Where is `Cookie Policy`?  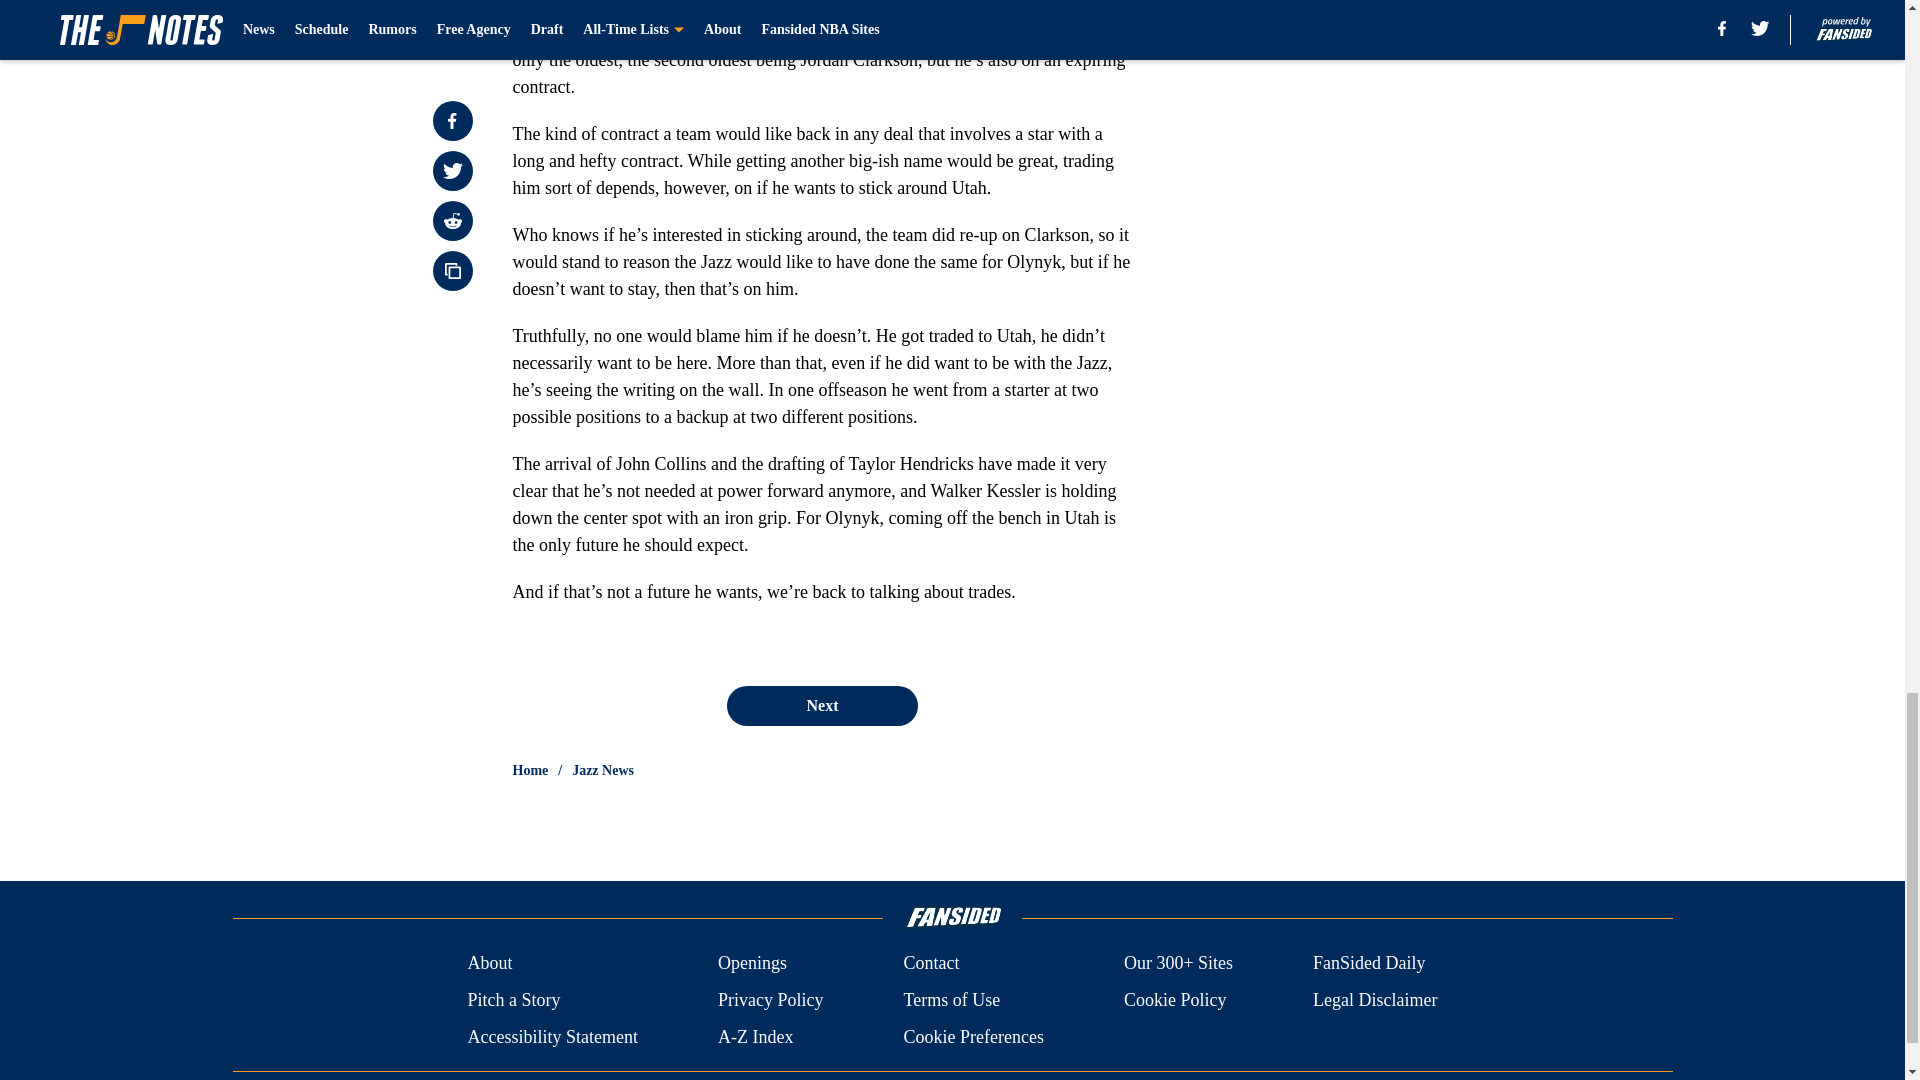 Cookie Policy is located at coordinates (1174, 1000).